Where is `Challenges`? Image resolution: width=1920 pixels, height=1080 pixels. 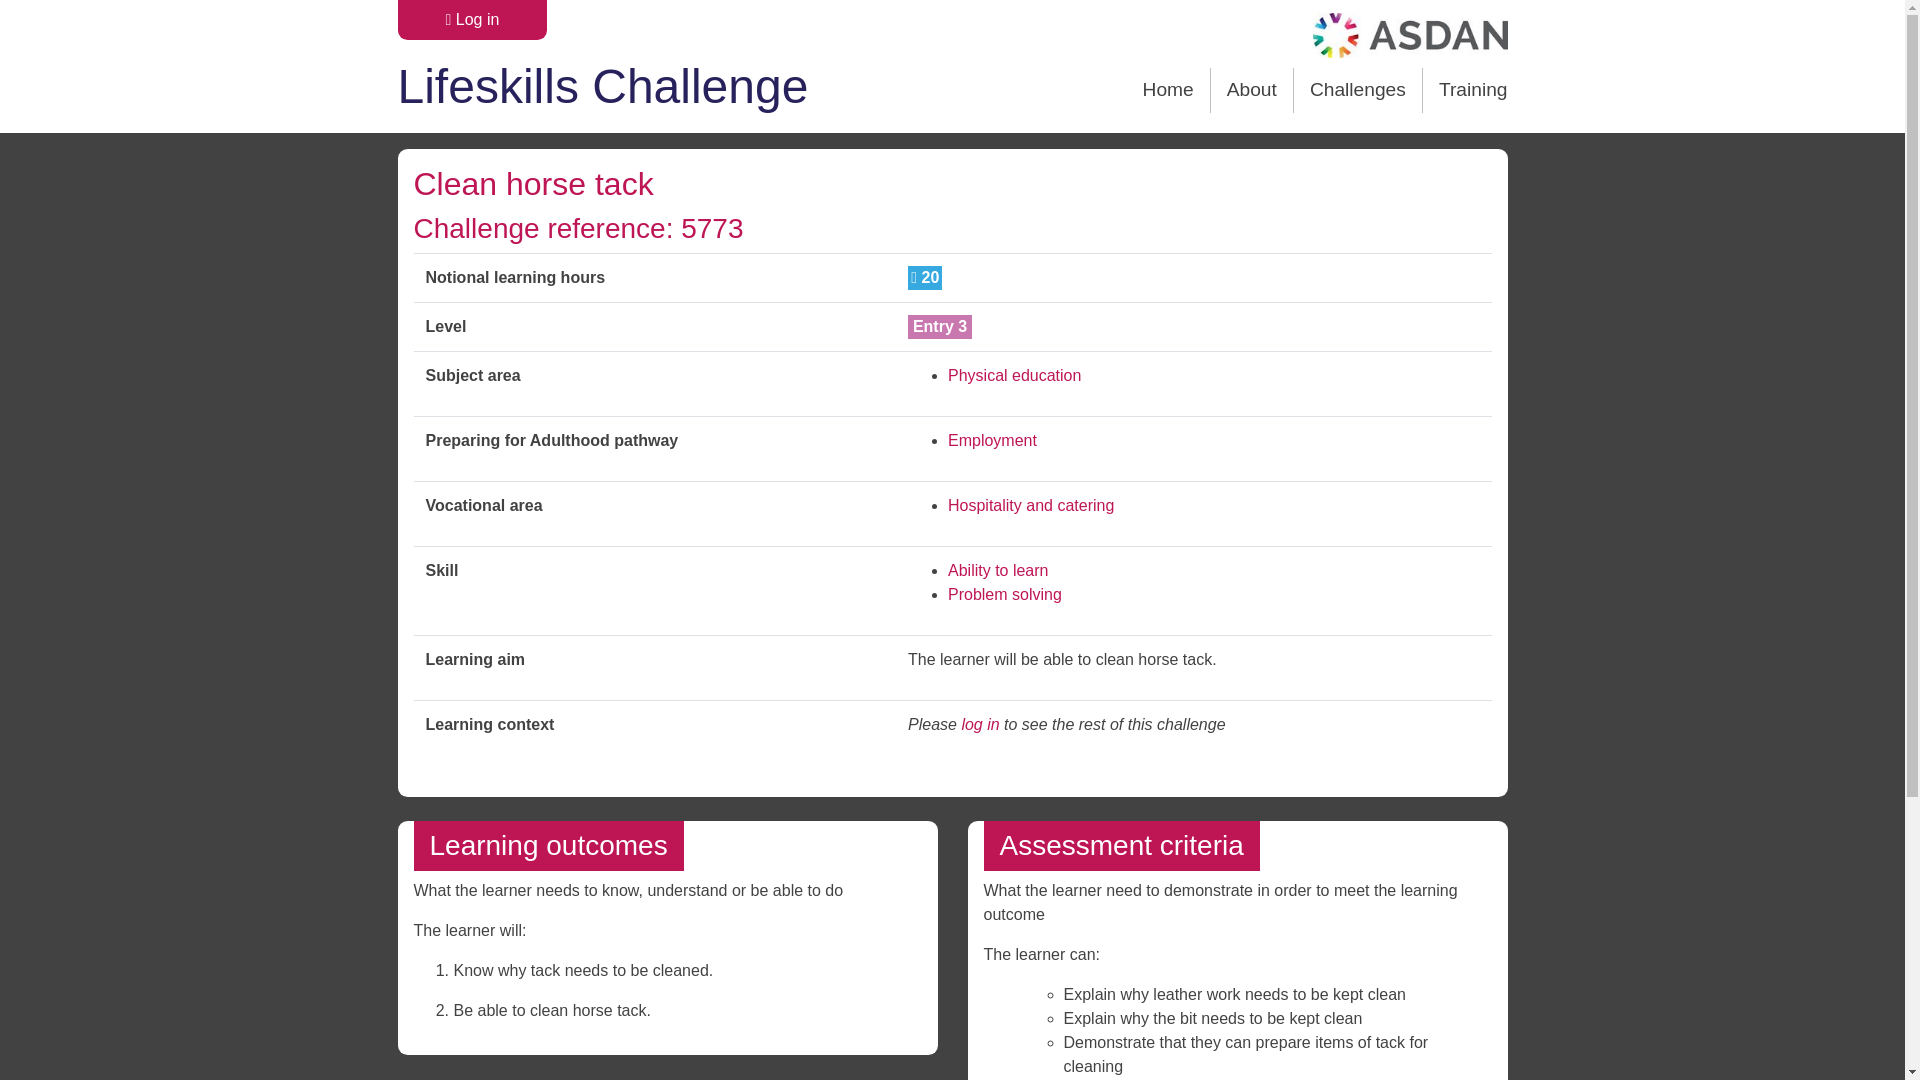
Challenges is located at coordinates (1358, 90).